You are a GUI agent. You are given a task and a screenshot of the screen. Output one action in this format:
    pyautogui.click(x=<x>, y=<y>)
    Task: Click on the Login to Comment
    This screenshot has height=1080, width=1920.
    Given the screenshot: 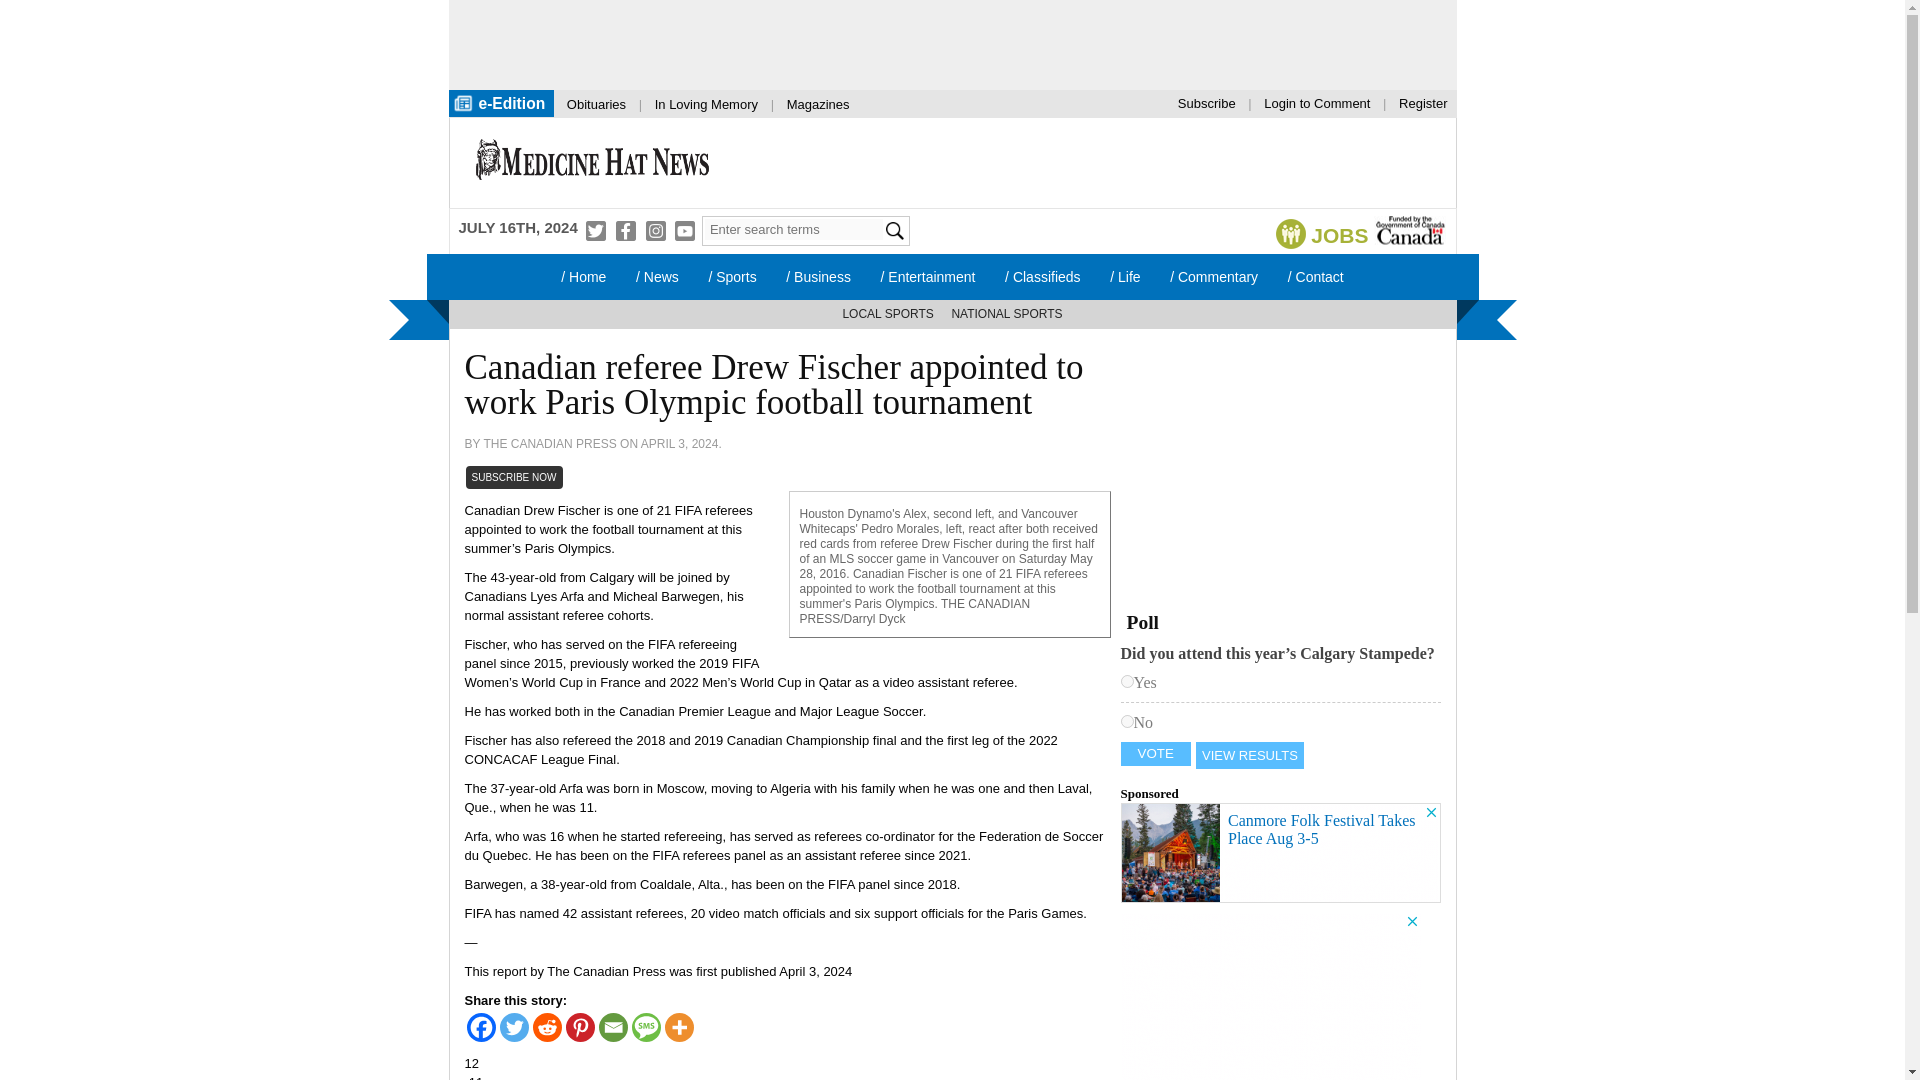 What is the action you would take?
    pyautogui.click(x=1316, y=102)
    